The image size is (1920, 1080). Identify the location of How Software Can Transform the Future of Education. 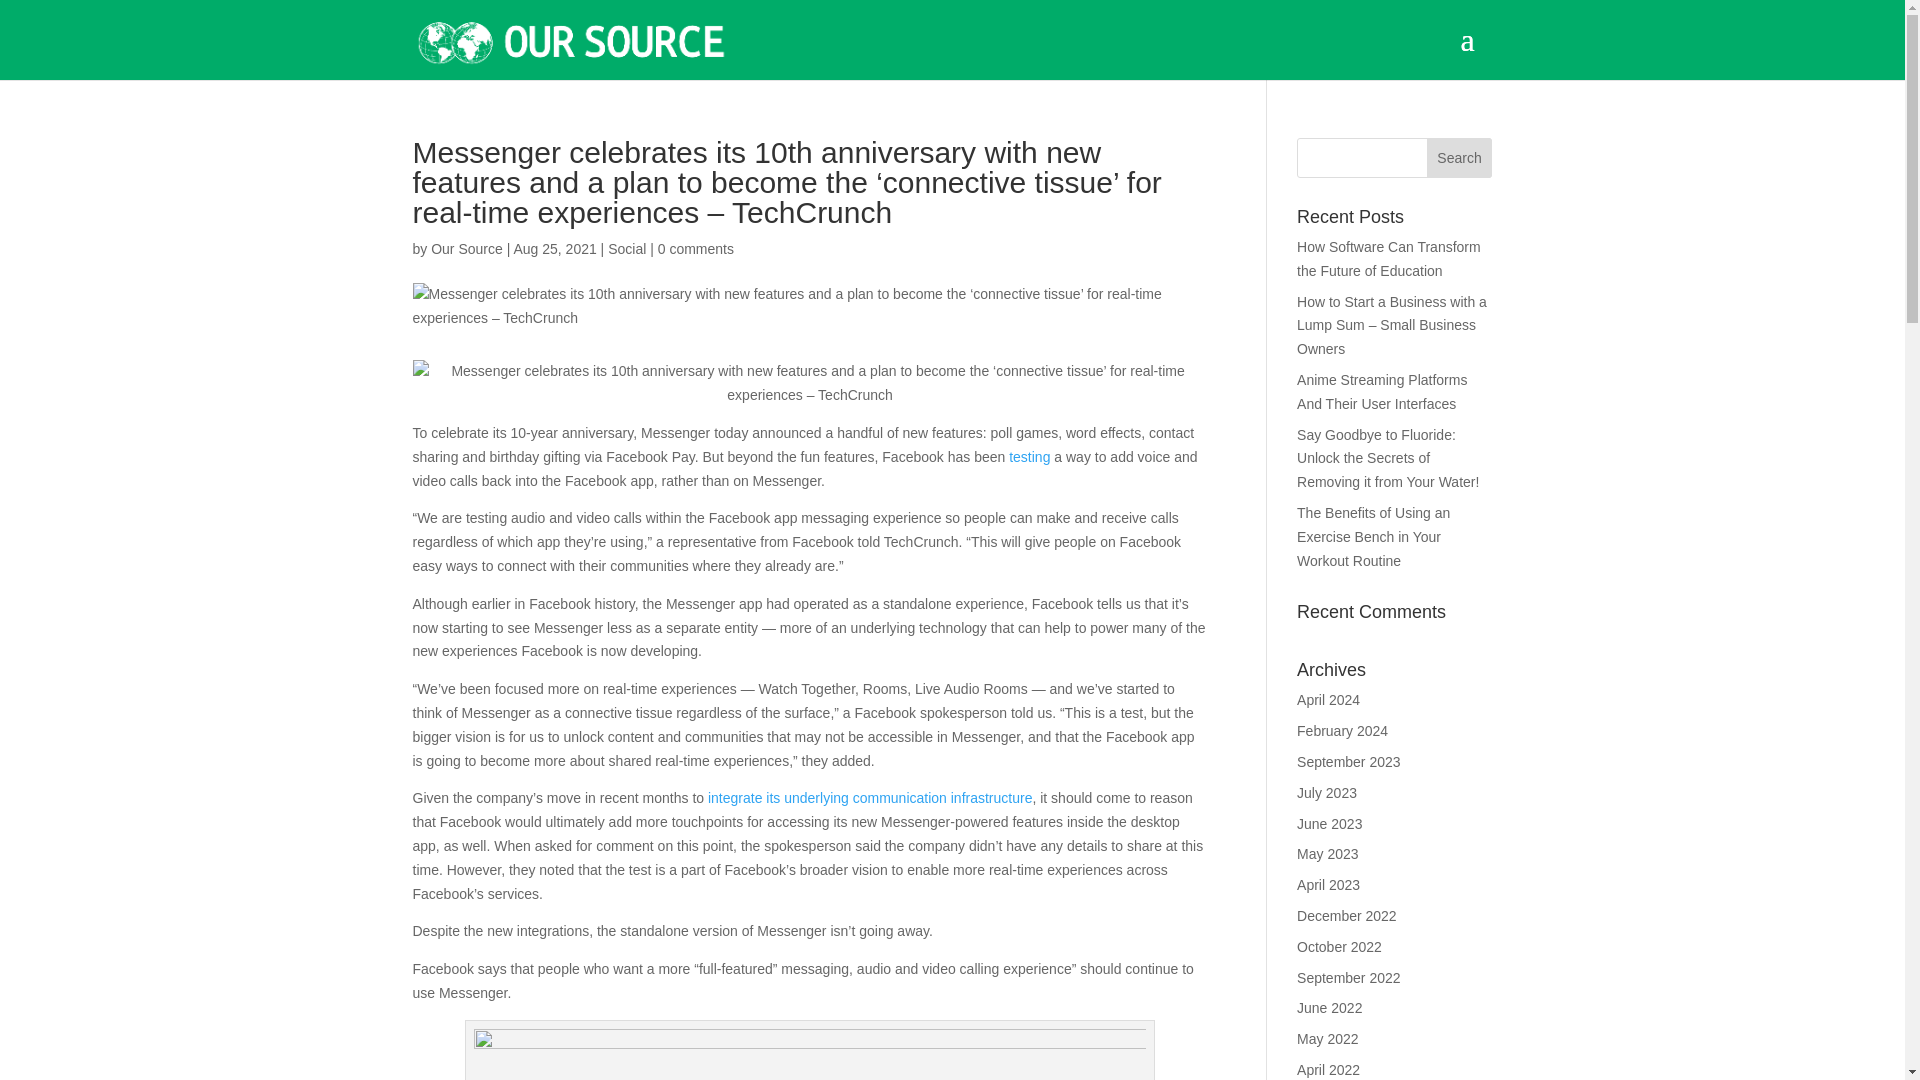
(1388, 258).